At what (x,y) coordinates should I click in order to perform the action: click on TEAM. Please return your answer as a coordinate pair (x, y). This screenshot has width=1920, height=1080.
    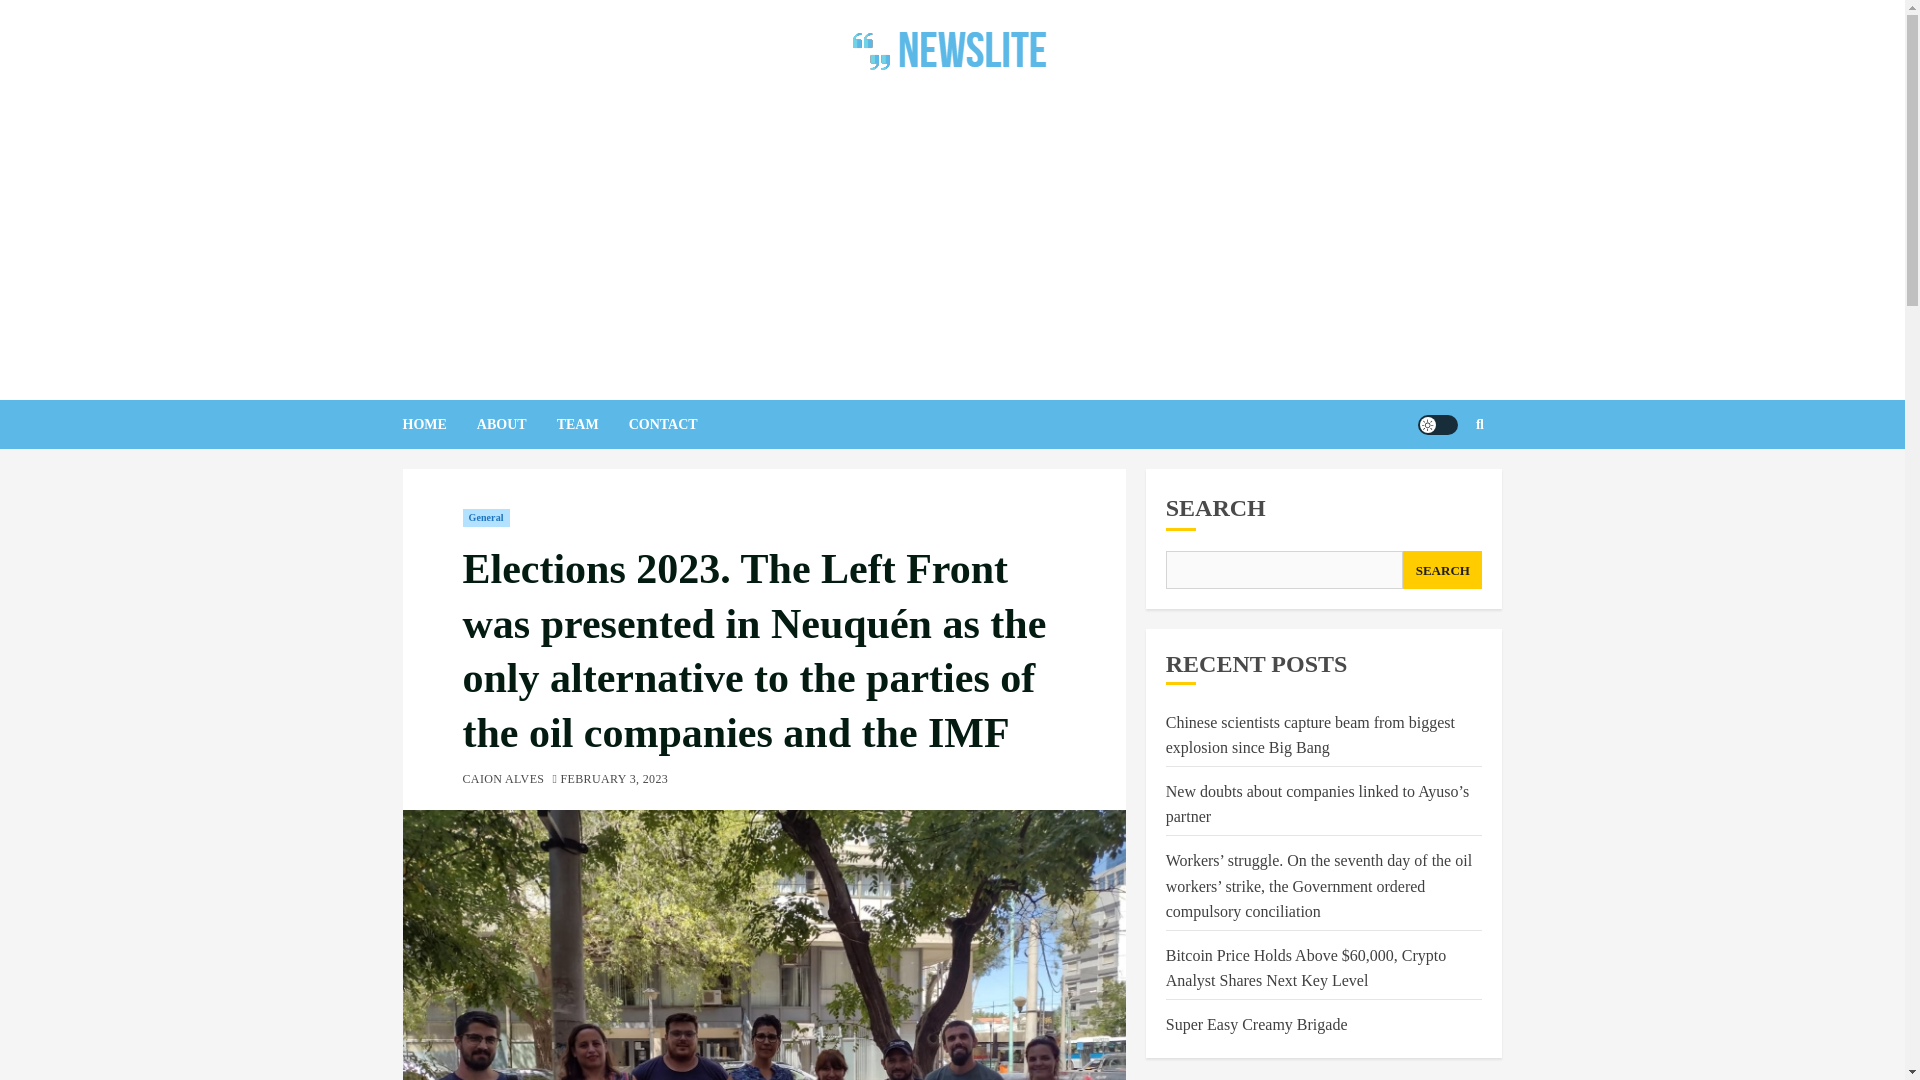
    Looking at the image, I should click on (592, 424).